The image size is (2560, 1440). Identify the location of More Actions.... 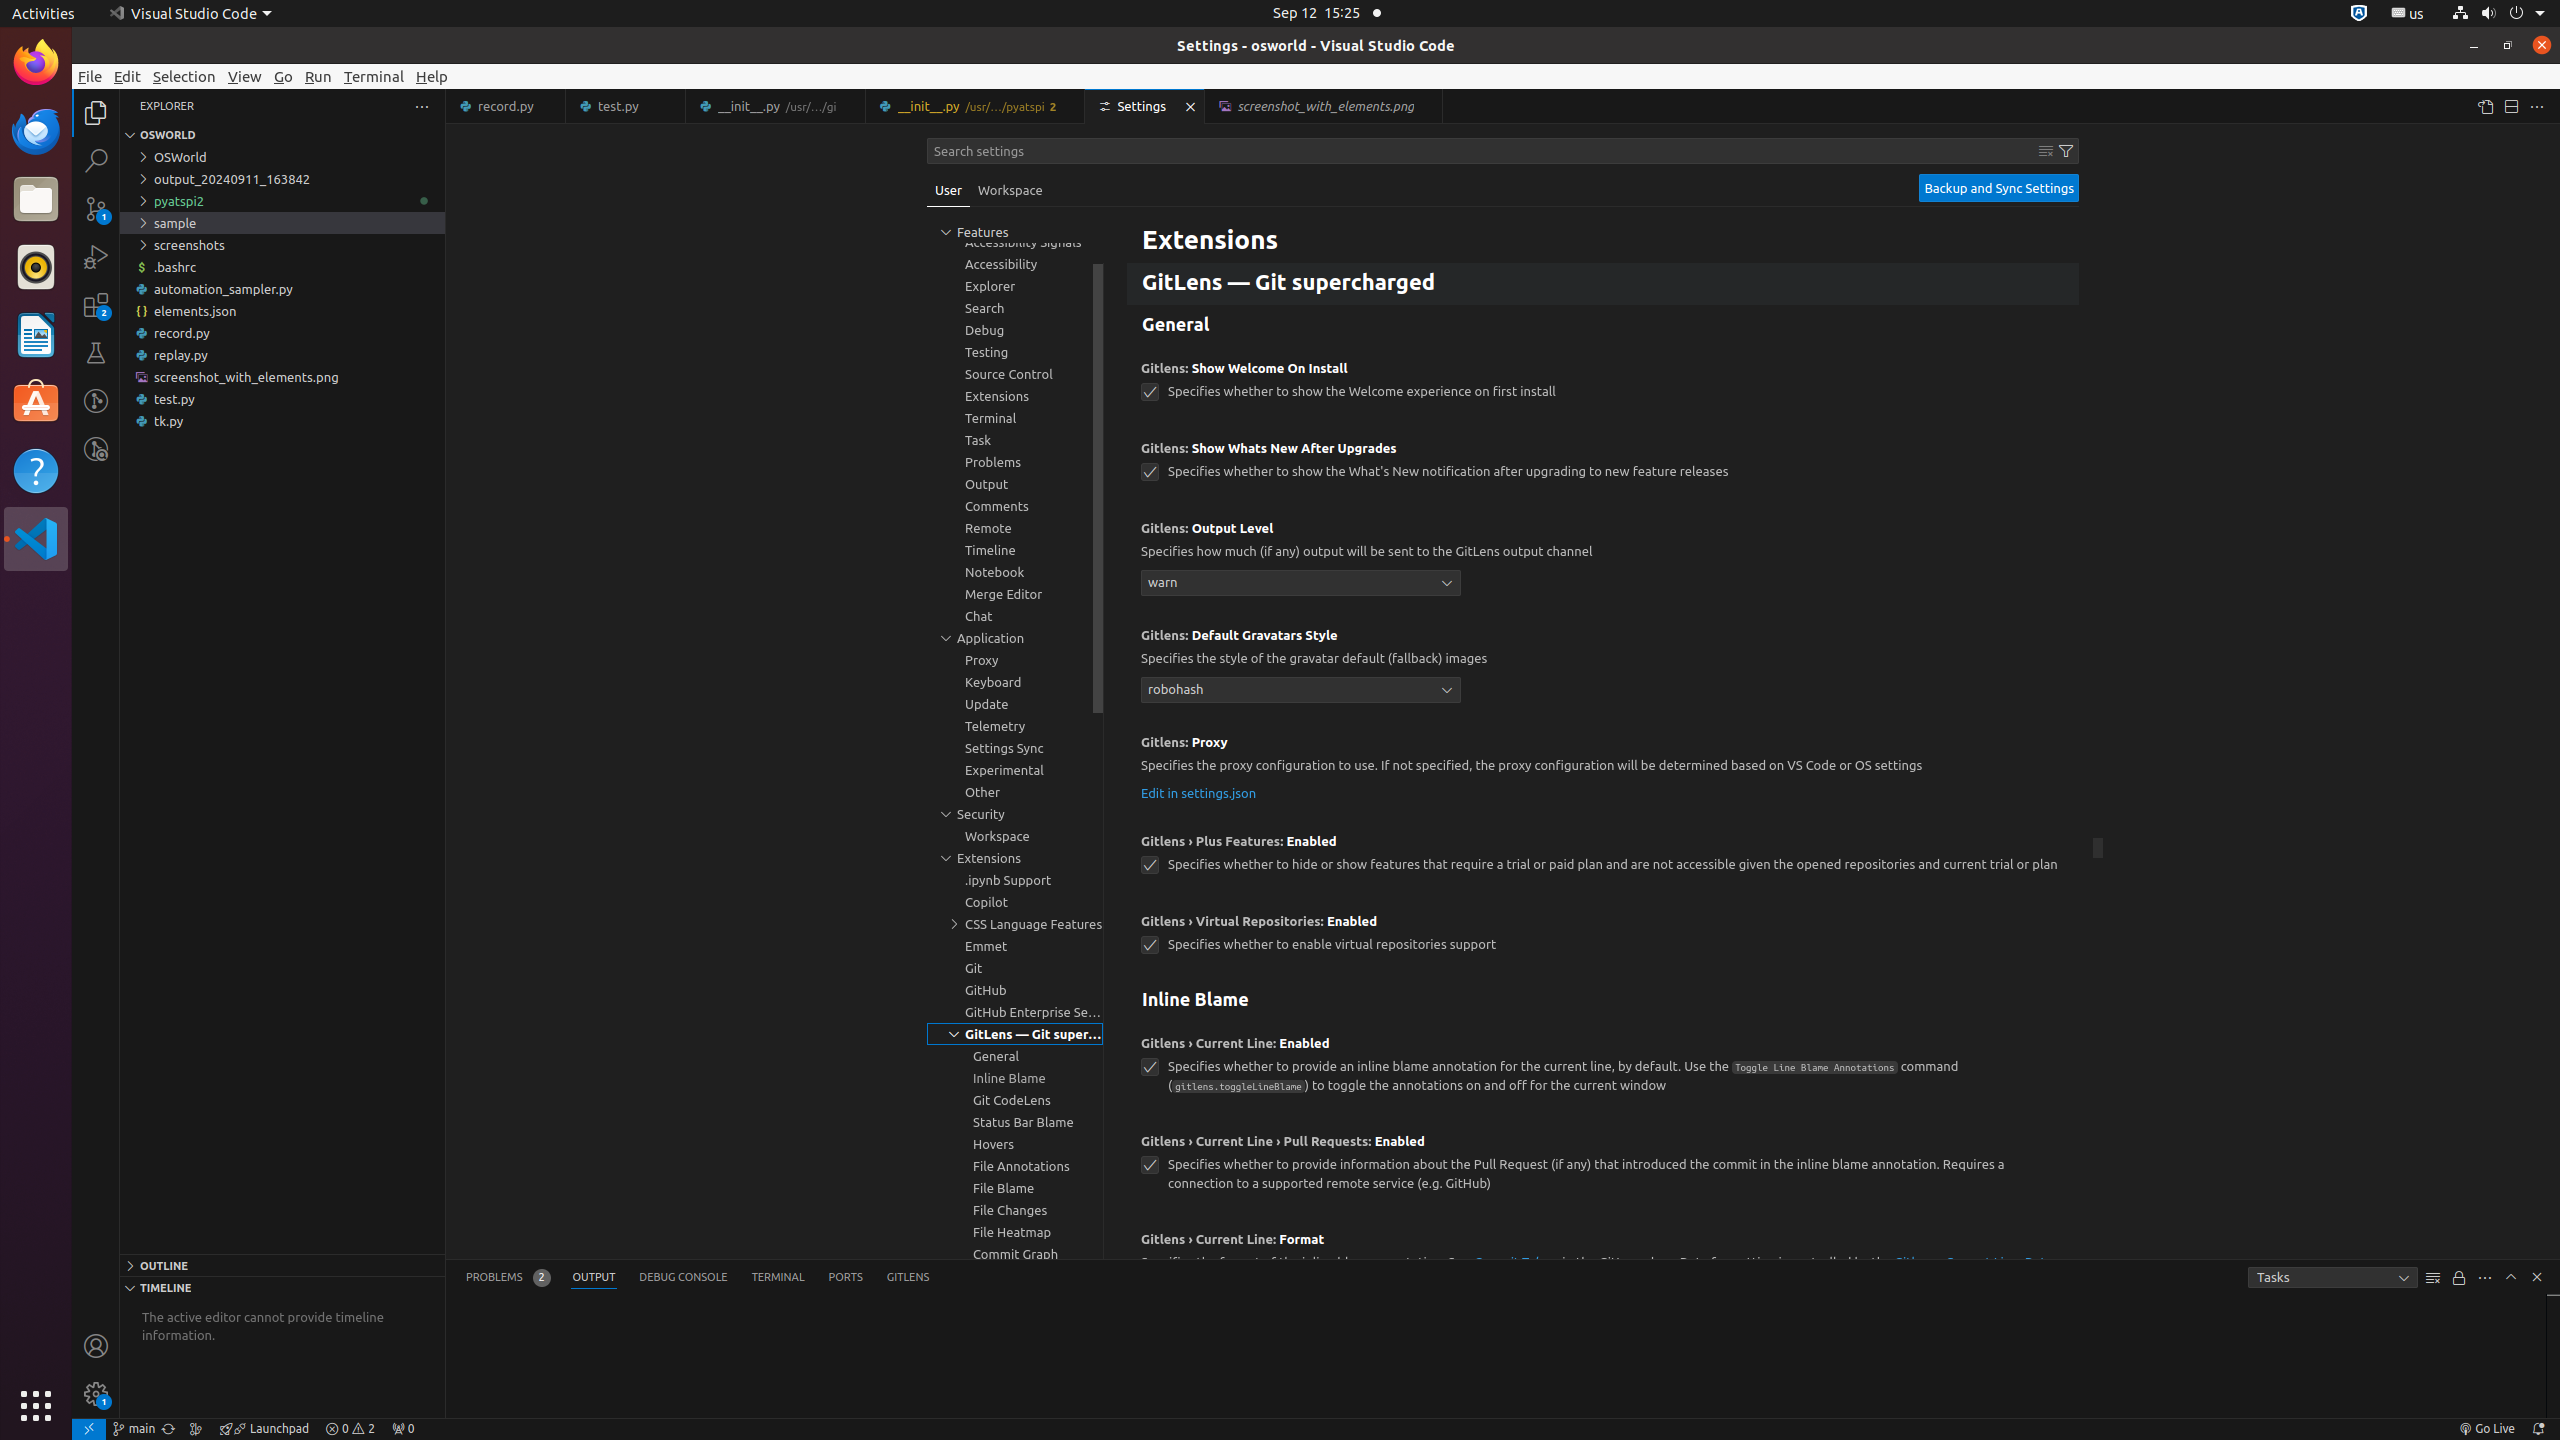
(2537, 106).